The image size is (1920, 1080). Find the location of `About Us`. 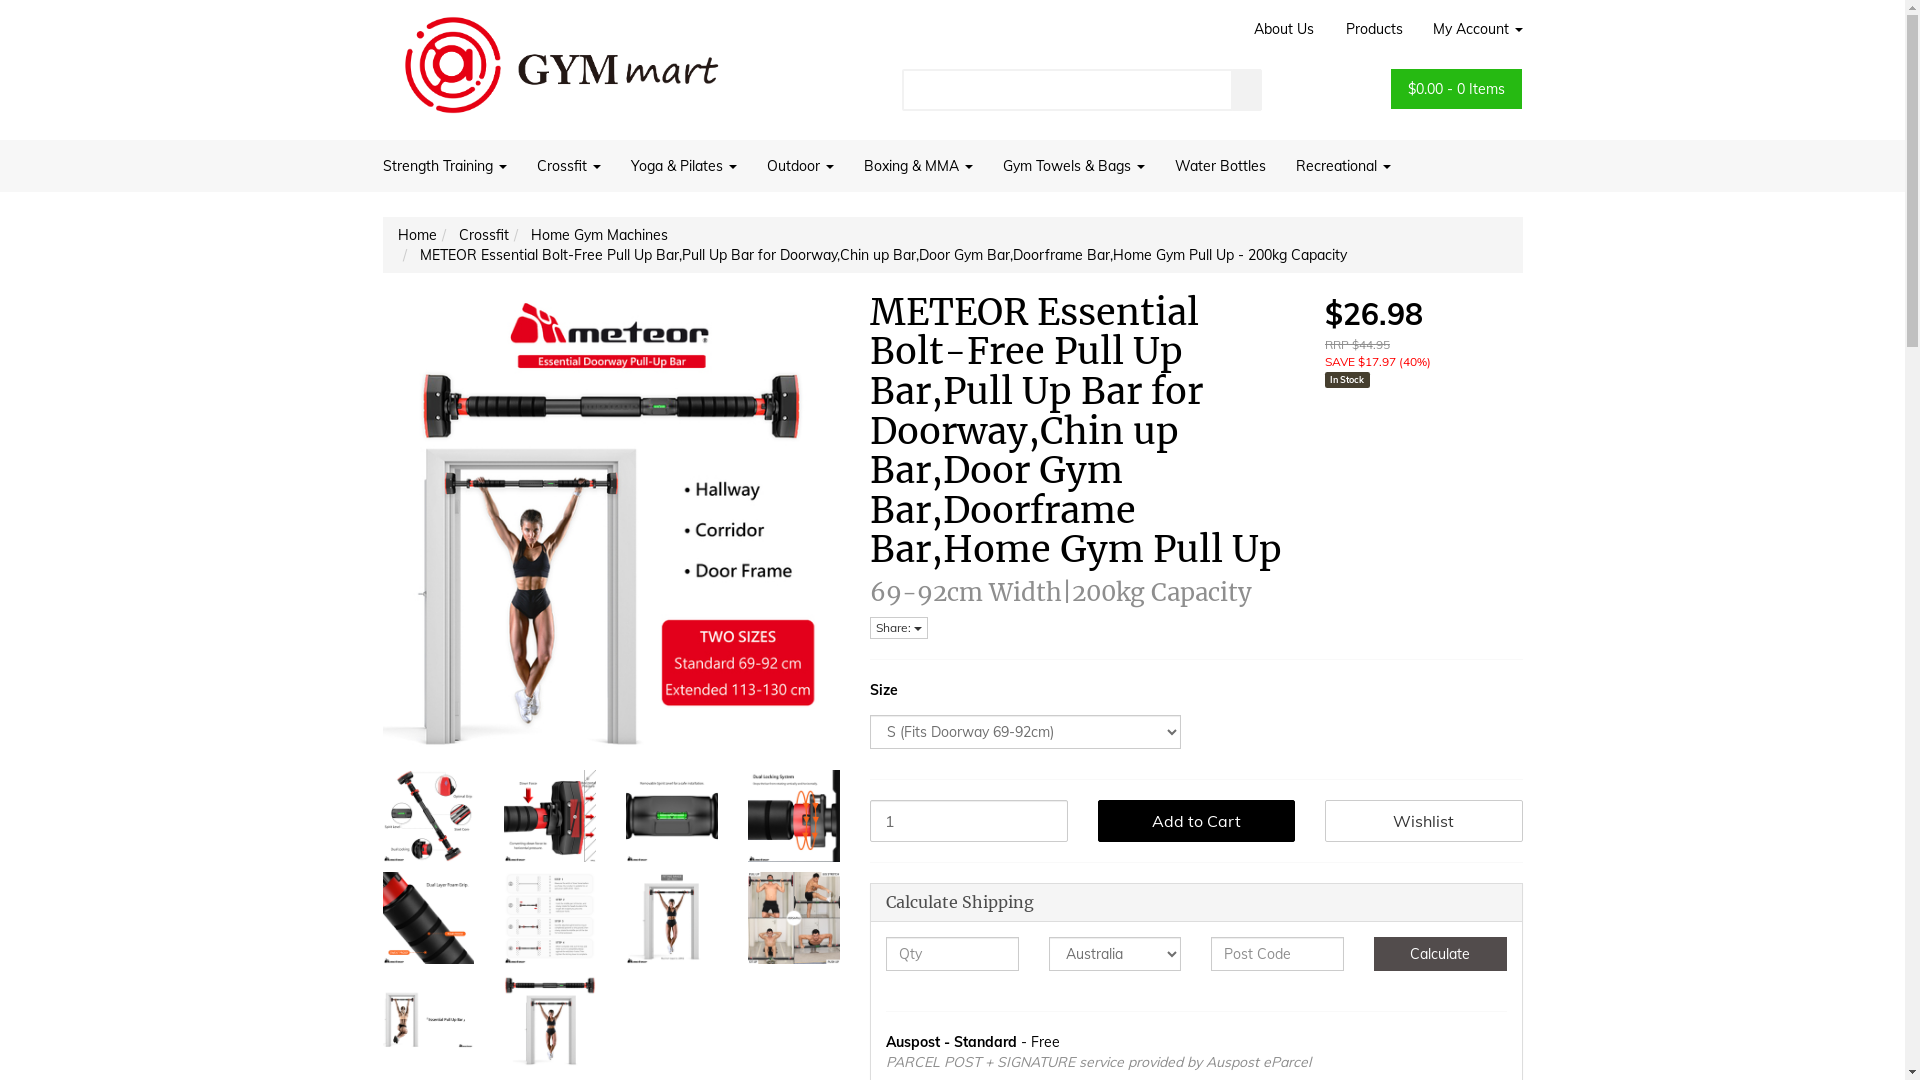

About Us is located at coordinates (1283, 29).